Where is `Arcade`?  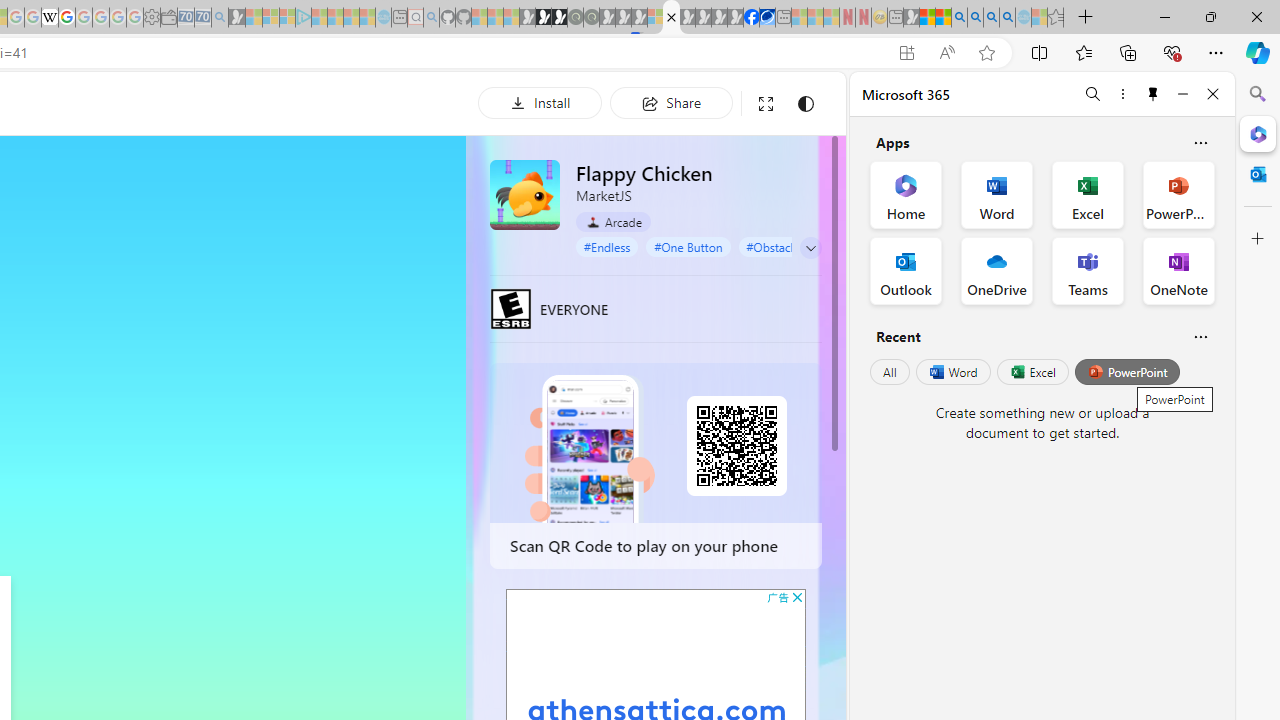 Arcade is located at coordinates (614, 221).